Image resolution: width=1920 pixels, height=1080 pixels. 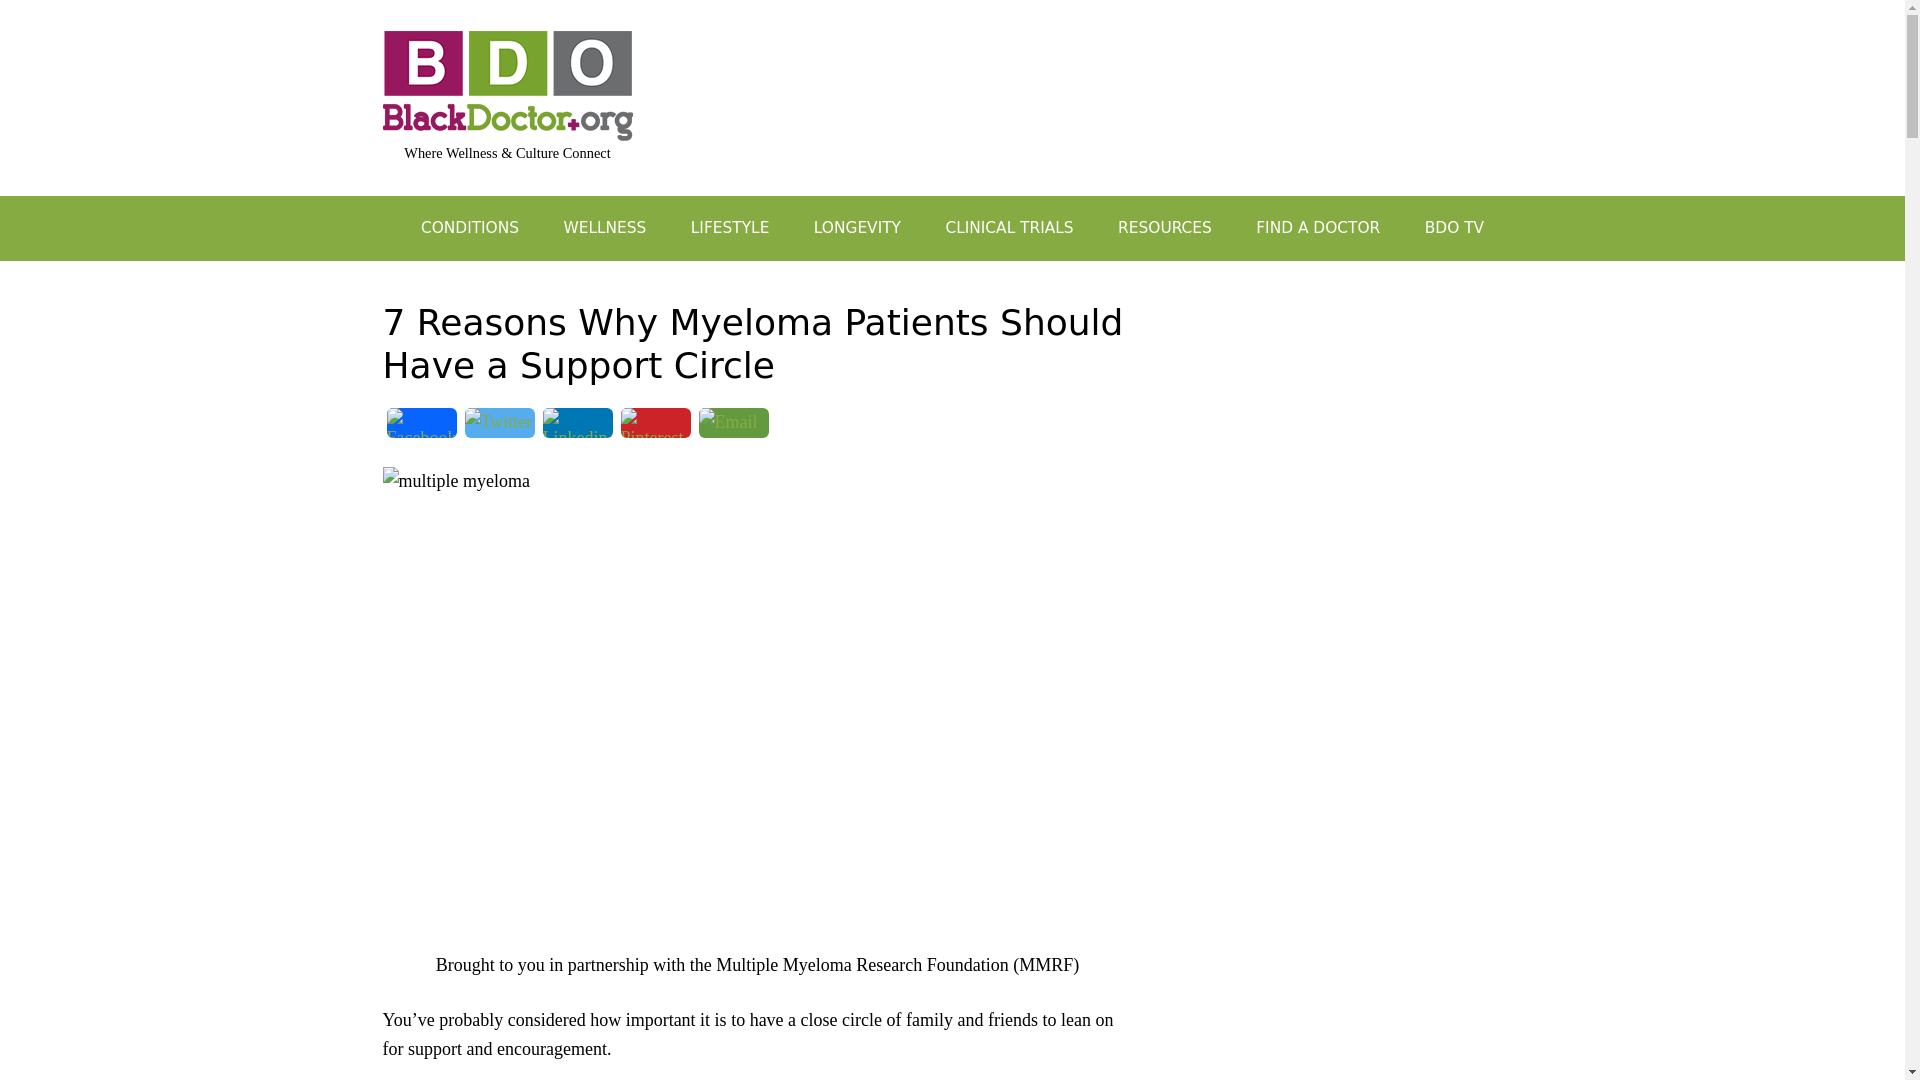 What do you see at coordinates (1165, 228) in the screenshot?
I see `RESOURCES` at bounding box center [1165, 228].